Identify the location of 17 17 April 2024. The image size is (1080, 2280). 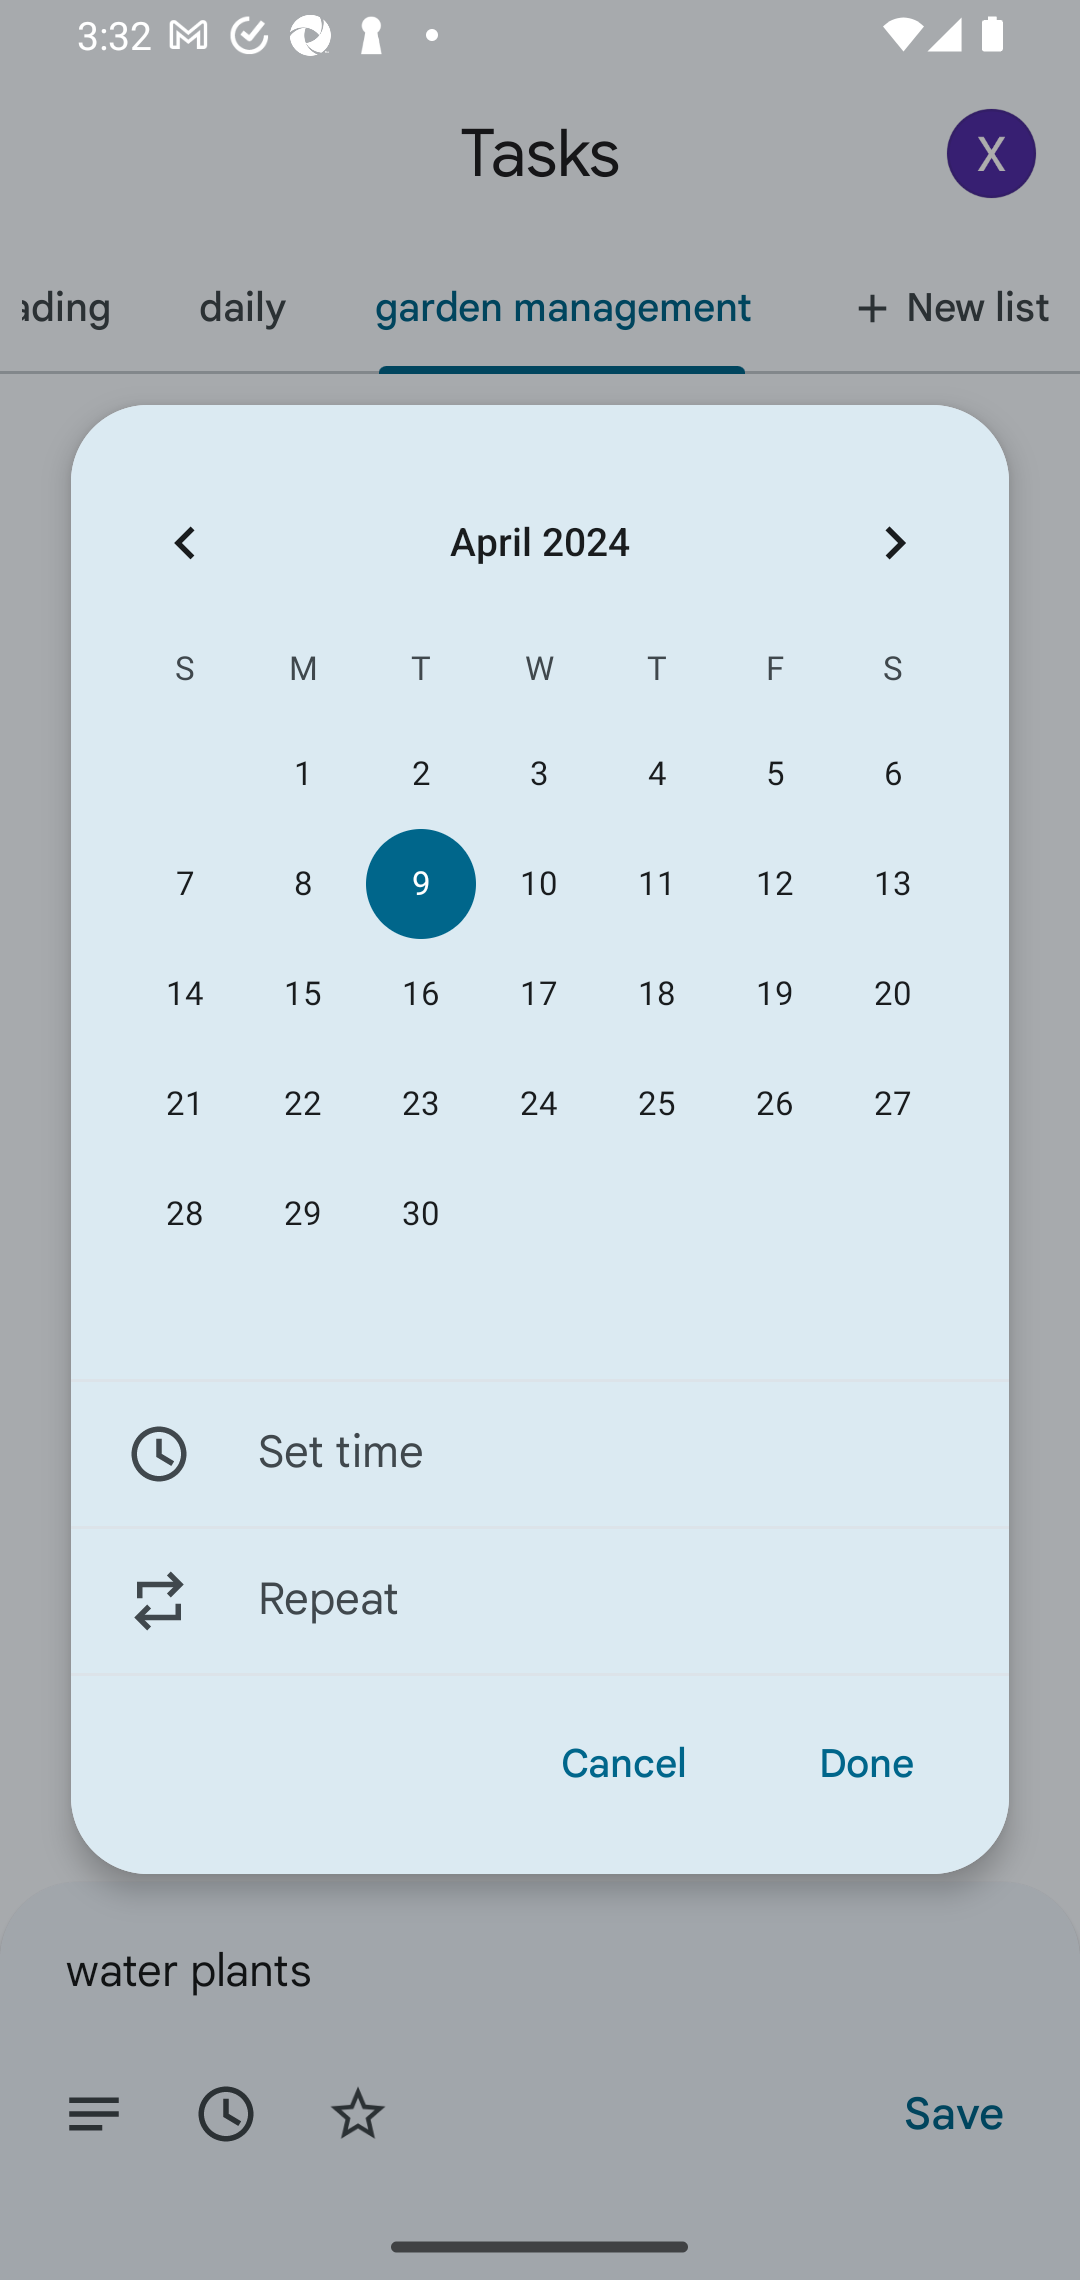
(538, 994).